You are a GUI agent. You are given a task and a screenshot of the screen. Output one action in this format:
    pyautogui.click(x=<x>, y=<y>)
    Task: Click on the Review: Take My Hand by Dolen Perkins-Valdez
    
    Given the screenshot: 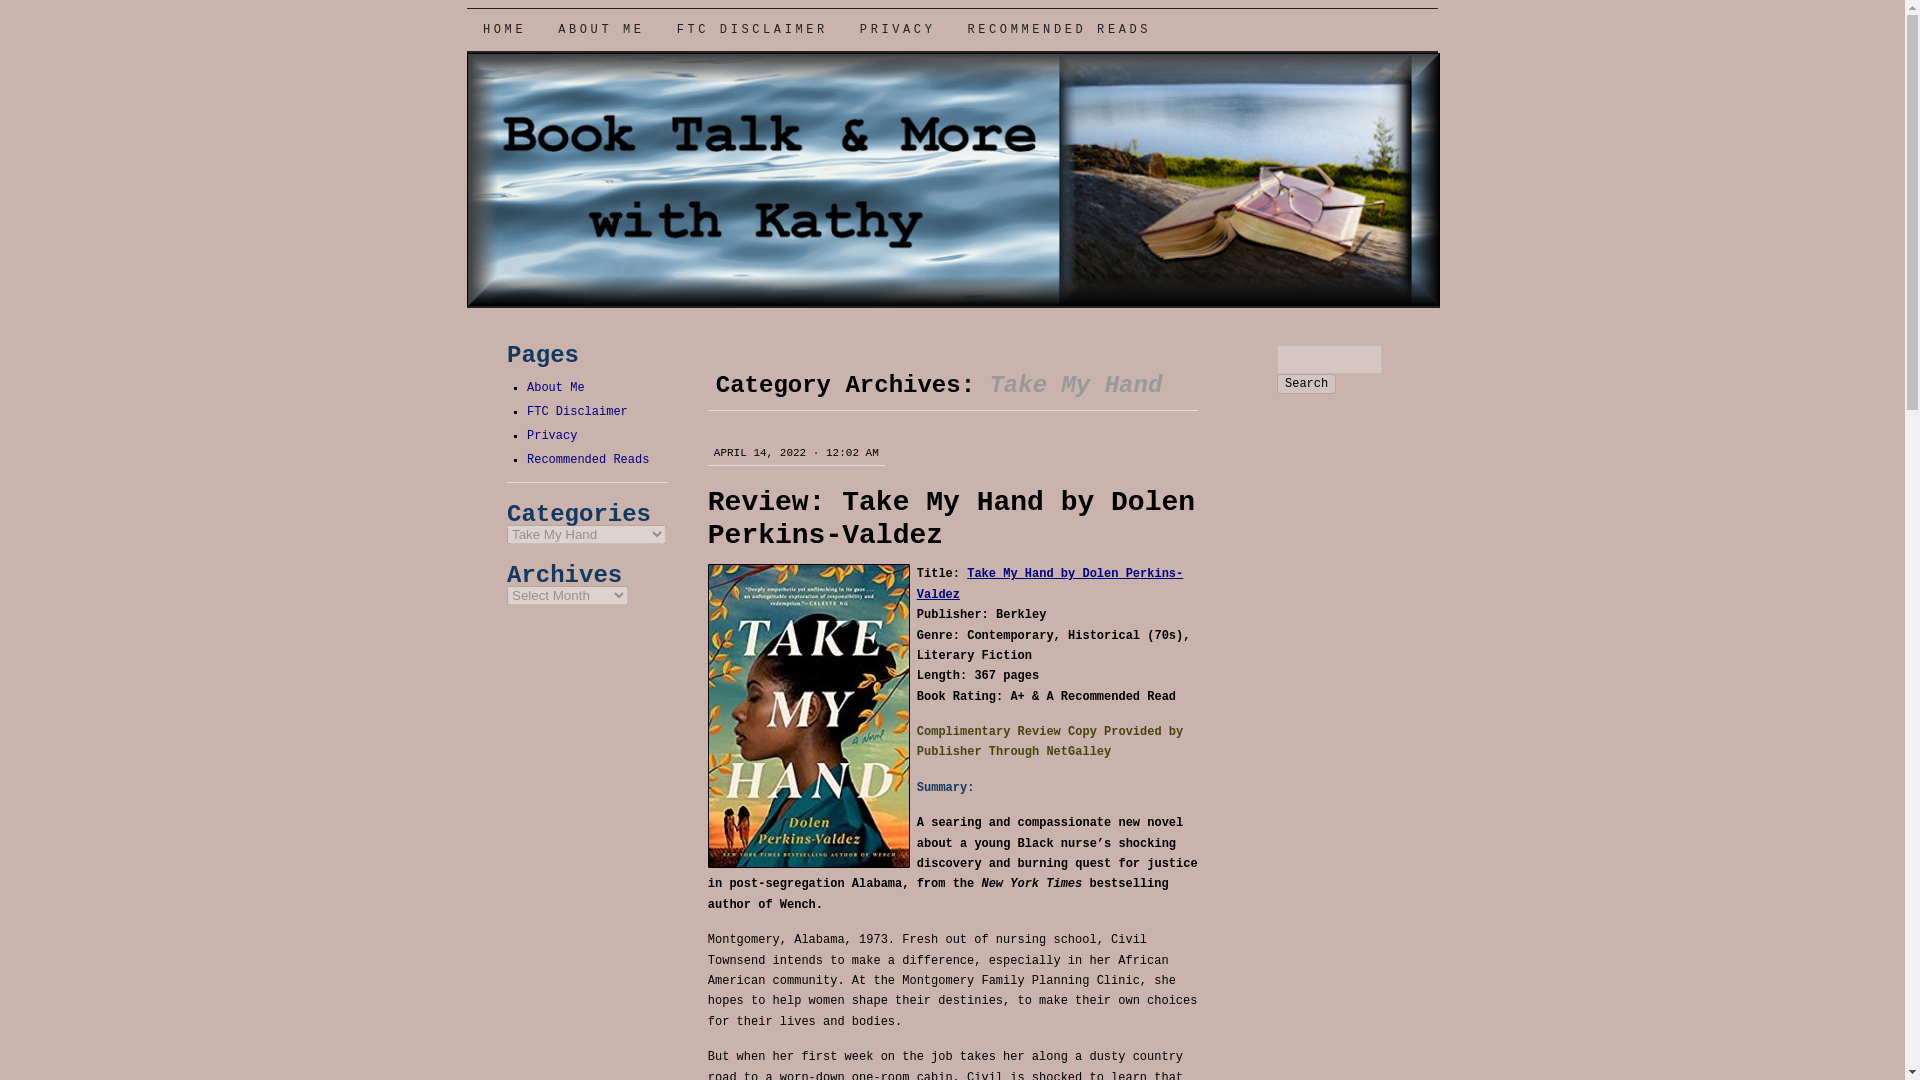 What is the action you would take?
    pyautogui.click(x=951, y=518)
    